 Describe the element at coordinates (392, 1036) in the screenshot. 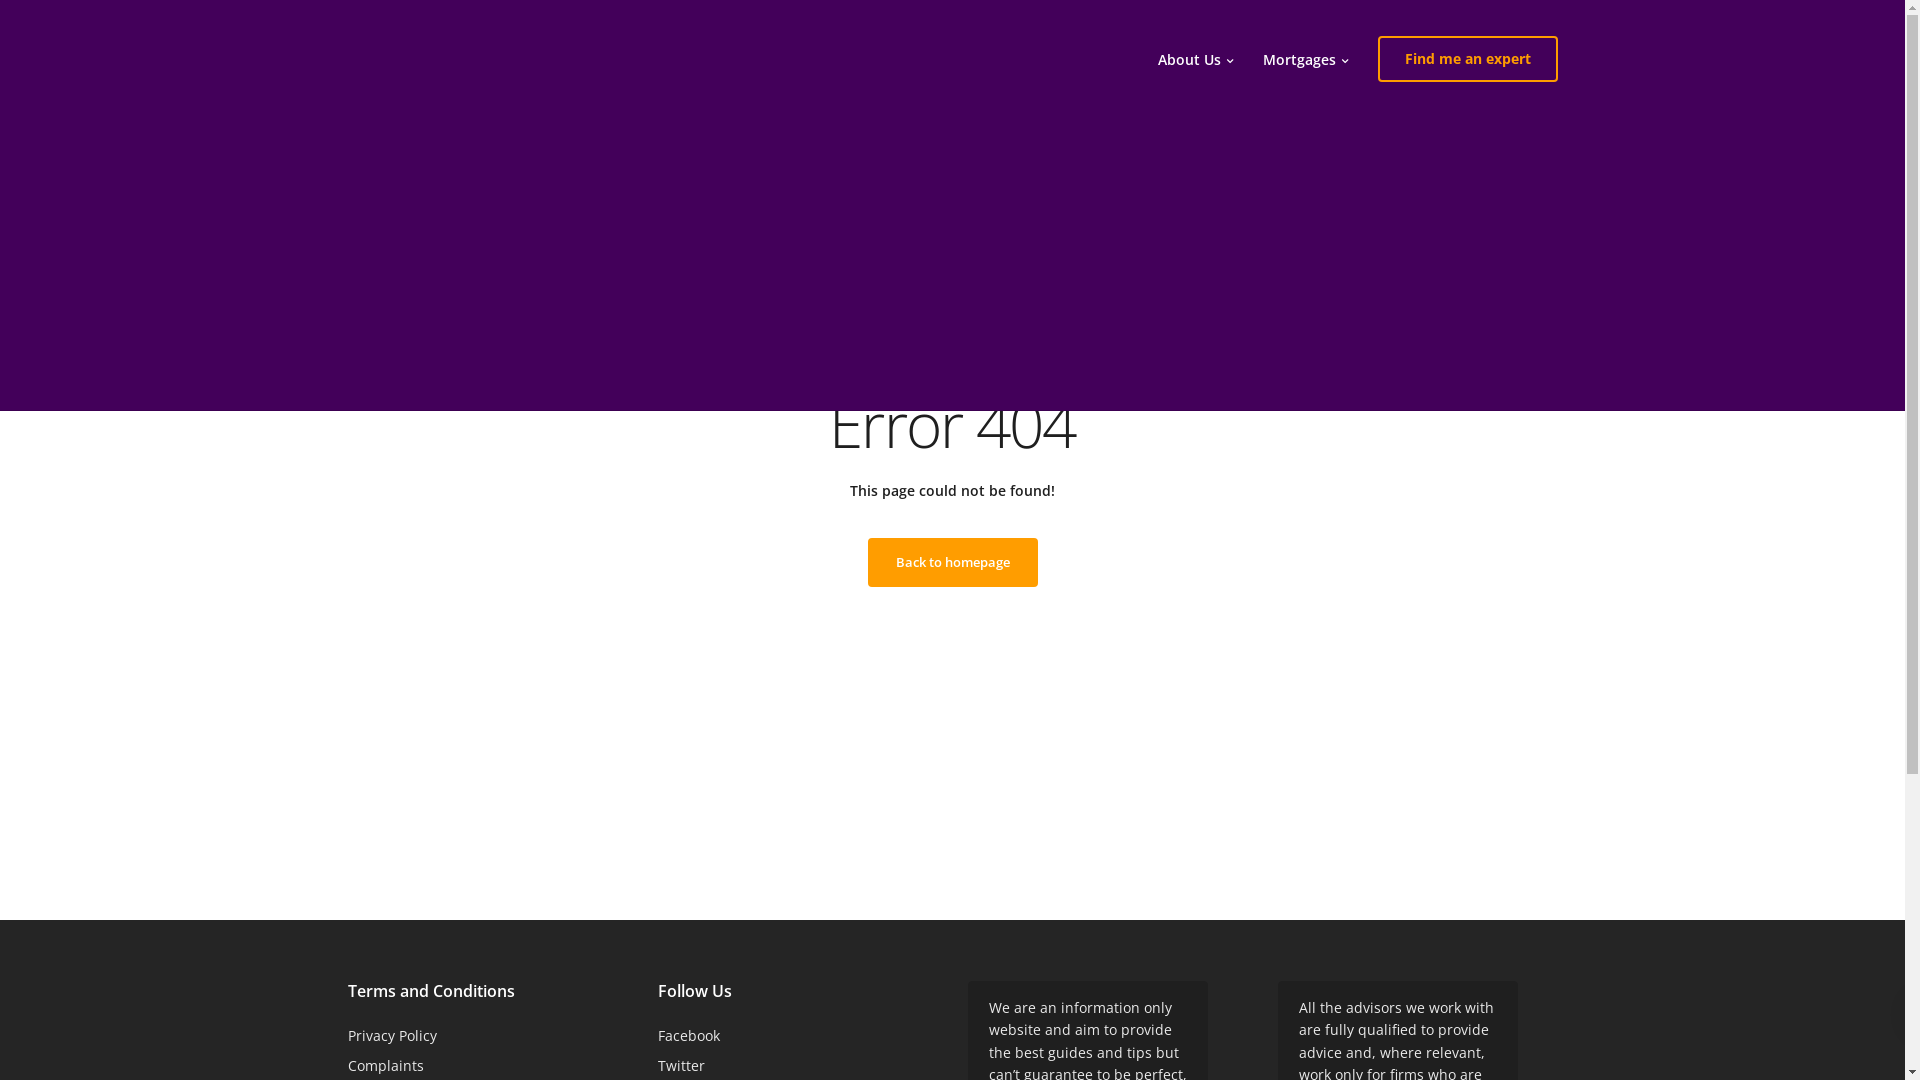

I see `Privacy Policy` at that location.